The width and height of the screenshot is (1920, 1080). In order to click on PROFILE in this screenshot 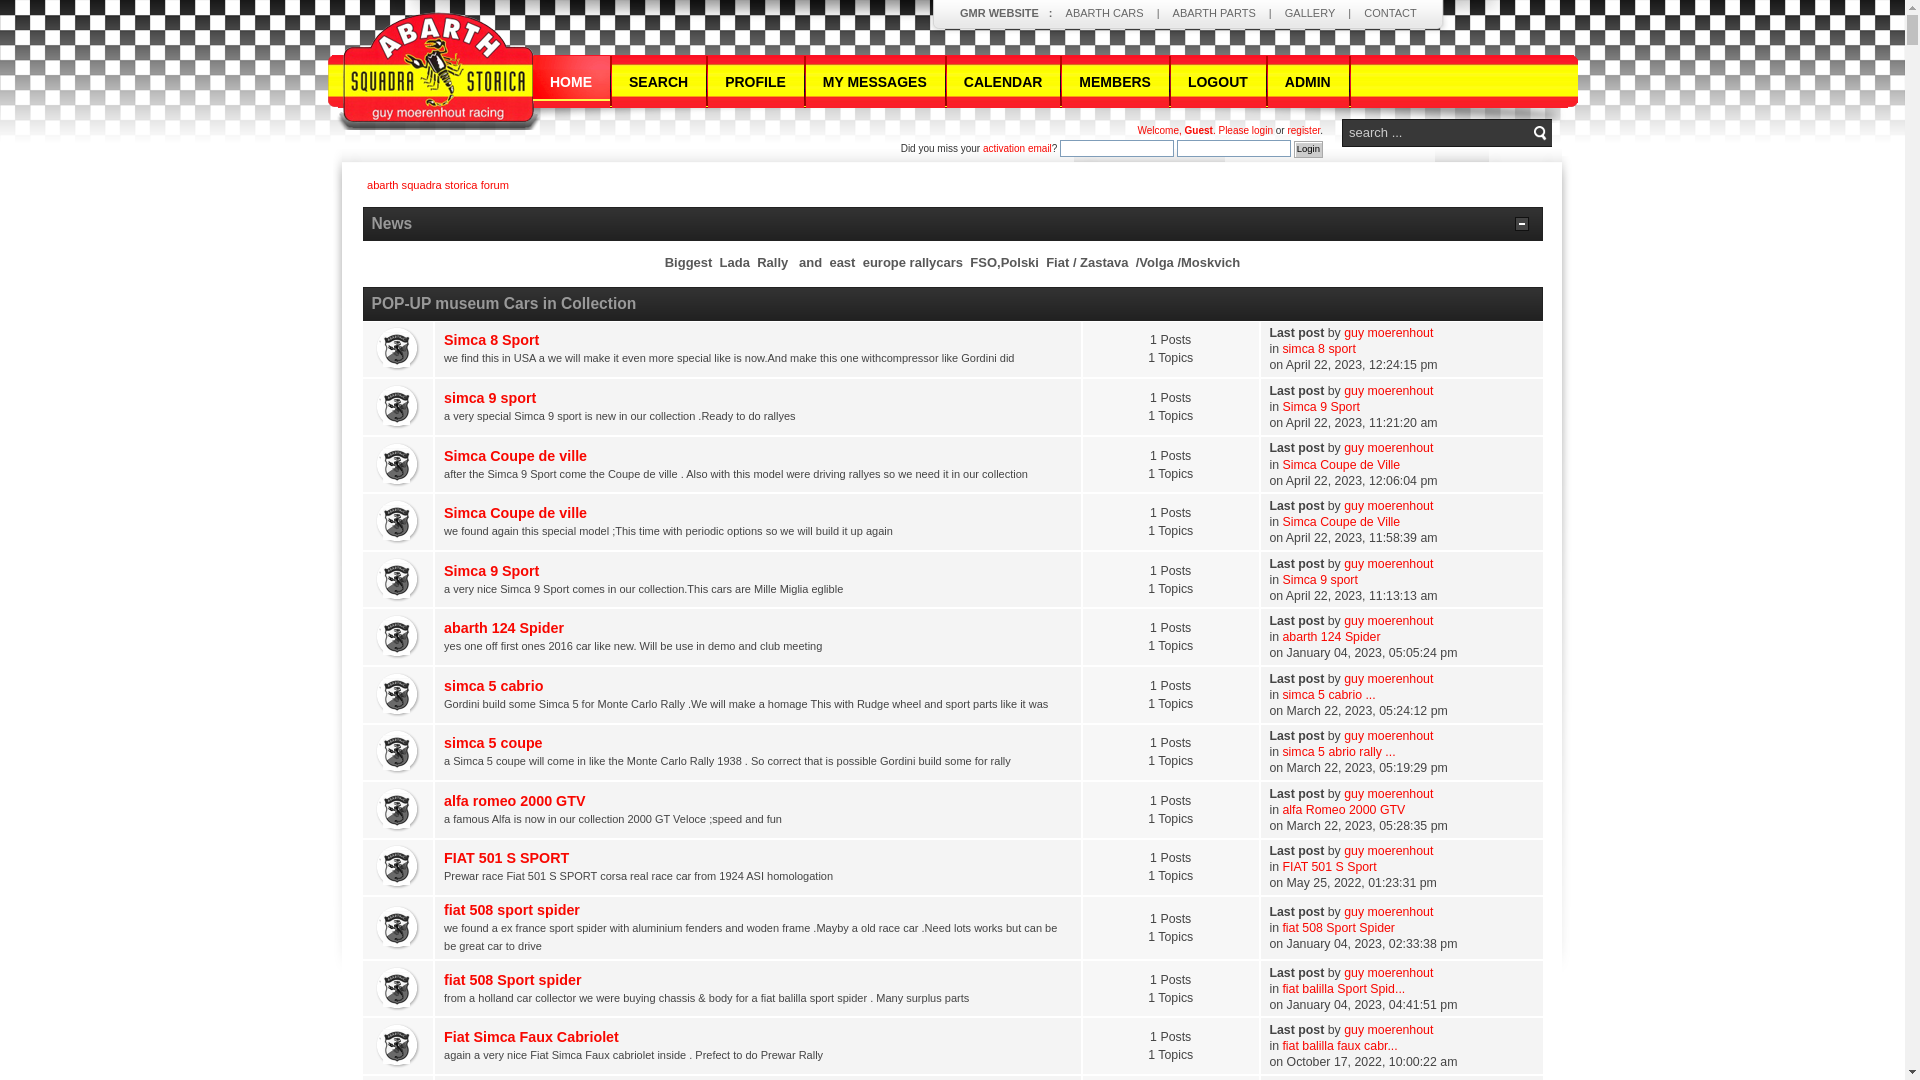, I will do `click(756, 82)`.